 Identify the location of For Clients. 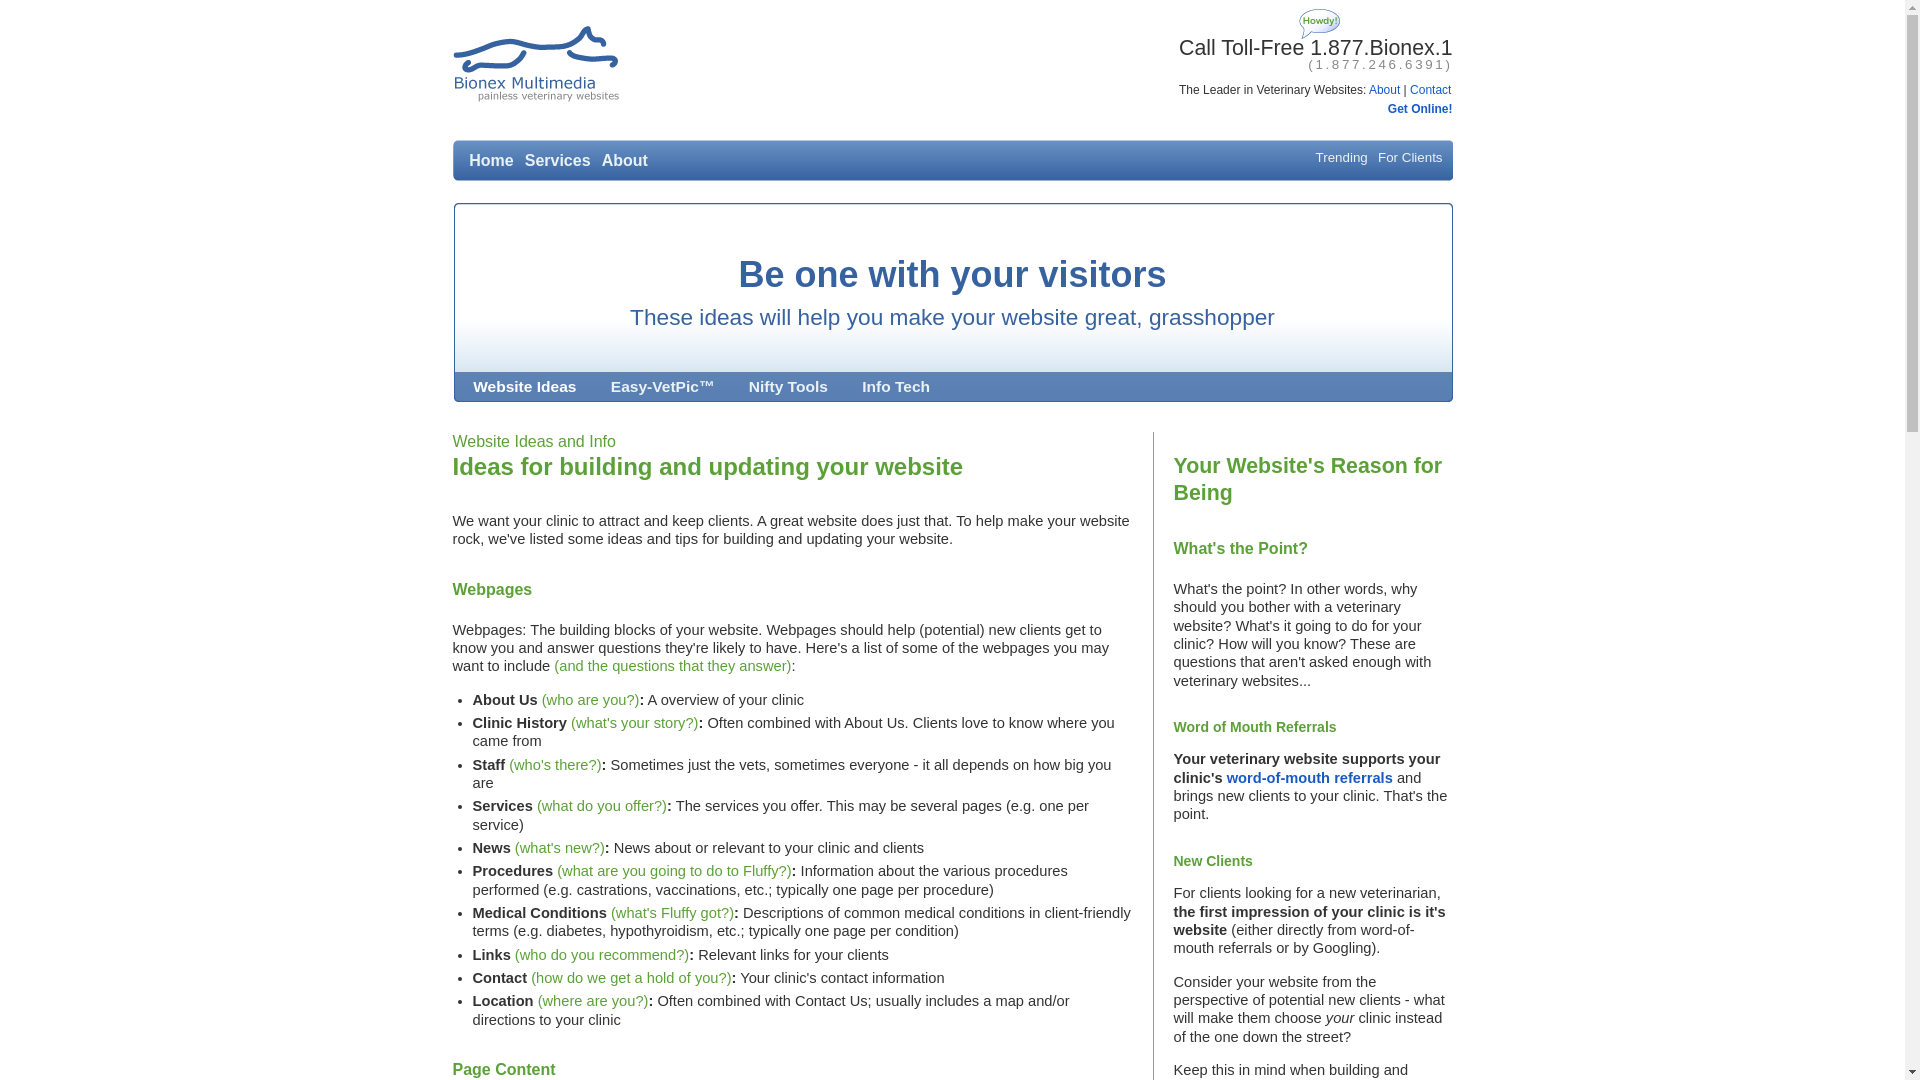
(1410, 158).